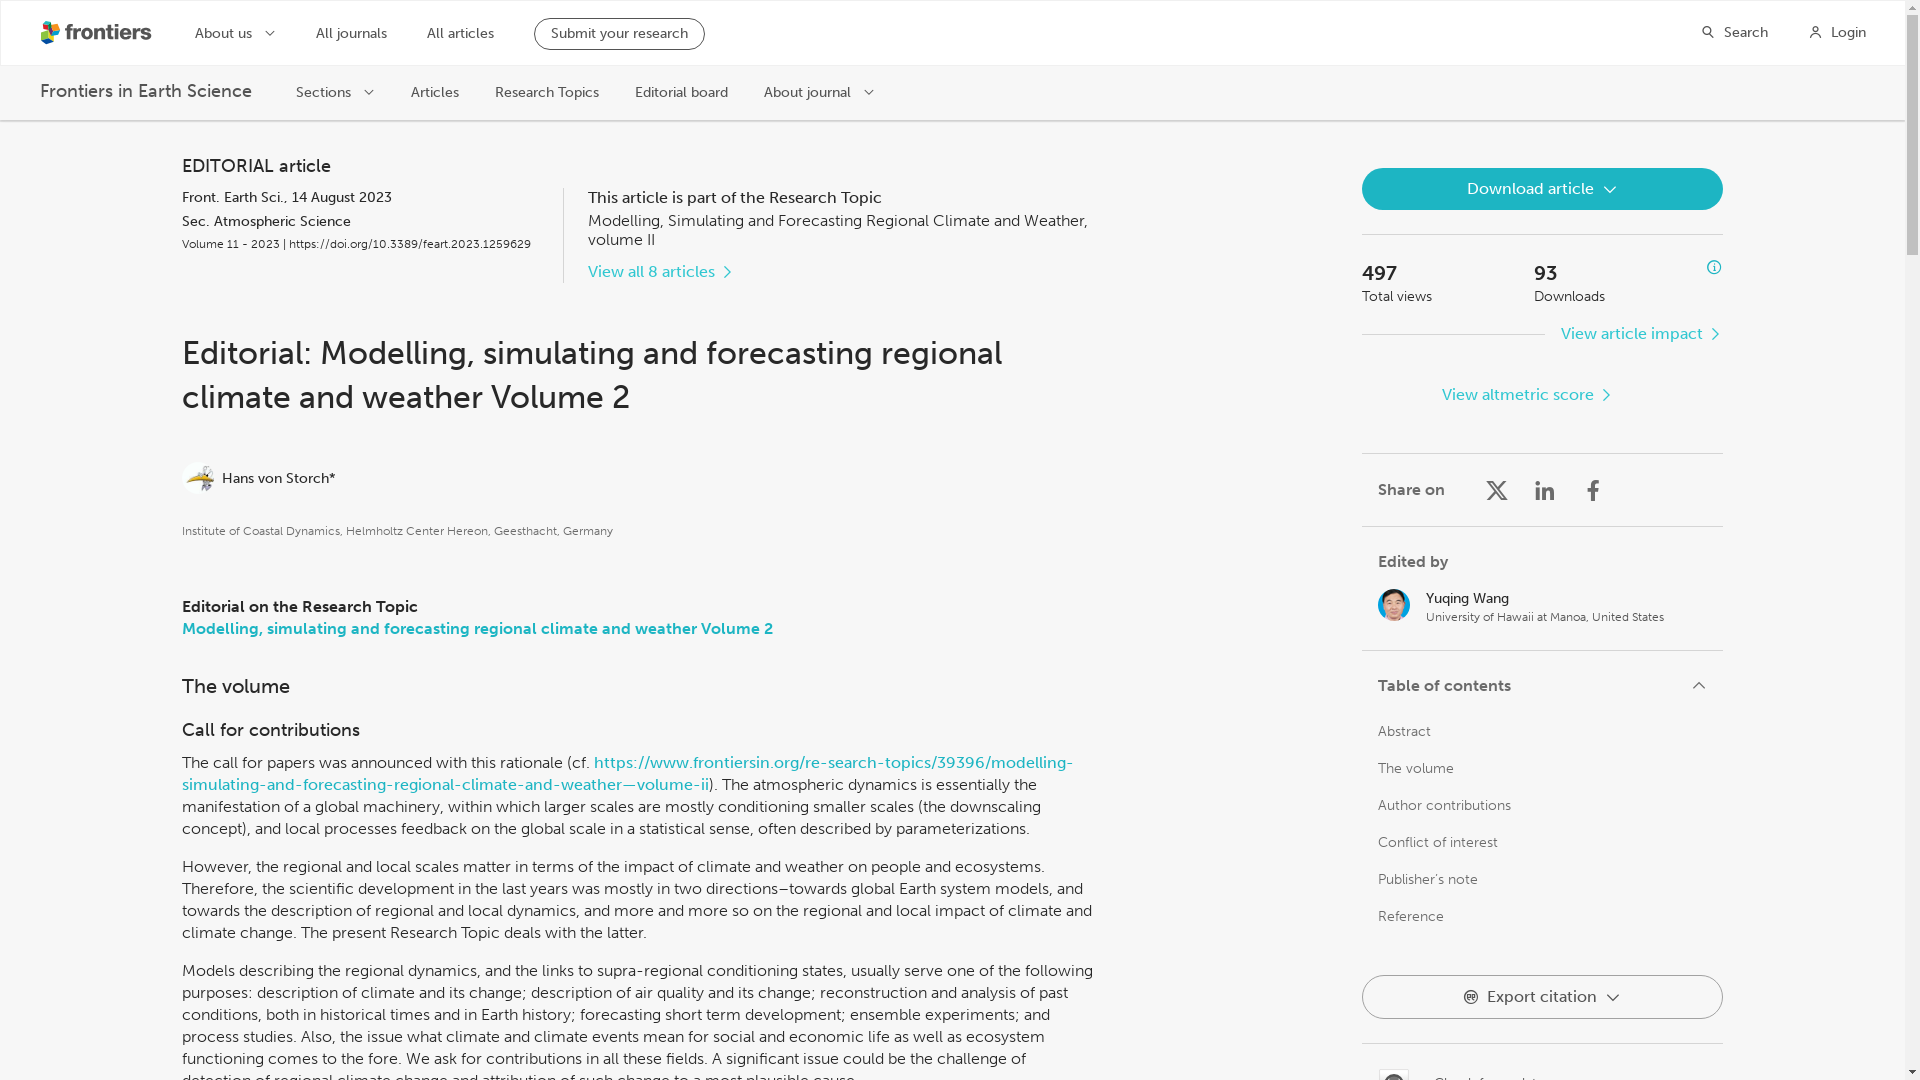  I want to click on Share on Facebook, so click(1592, 490).